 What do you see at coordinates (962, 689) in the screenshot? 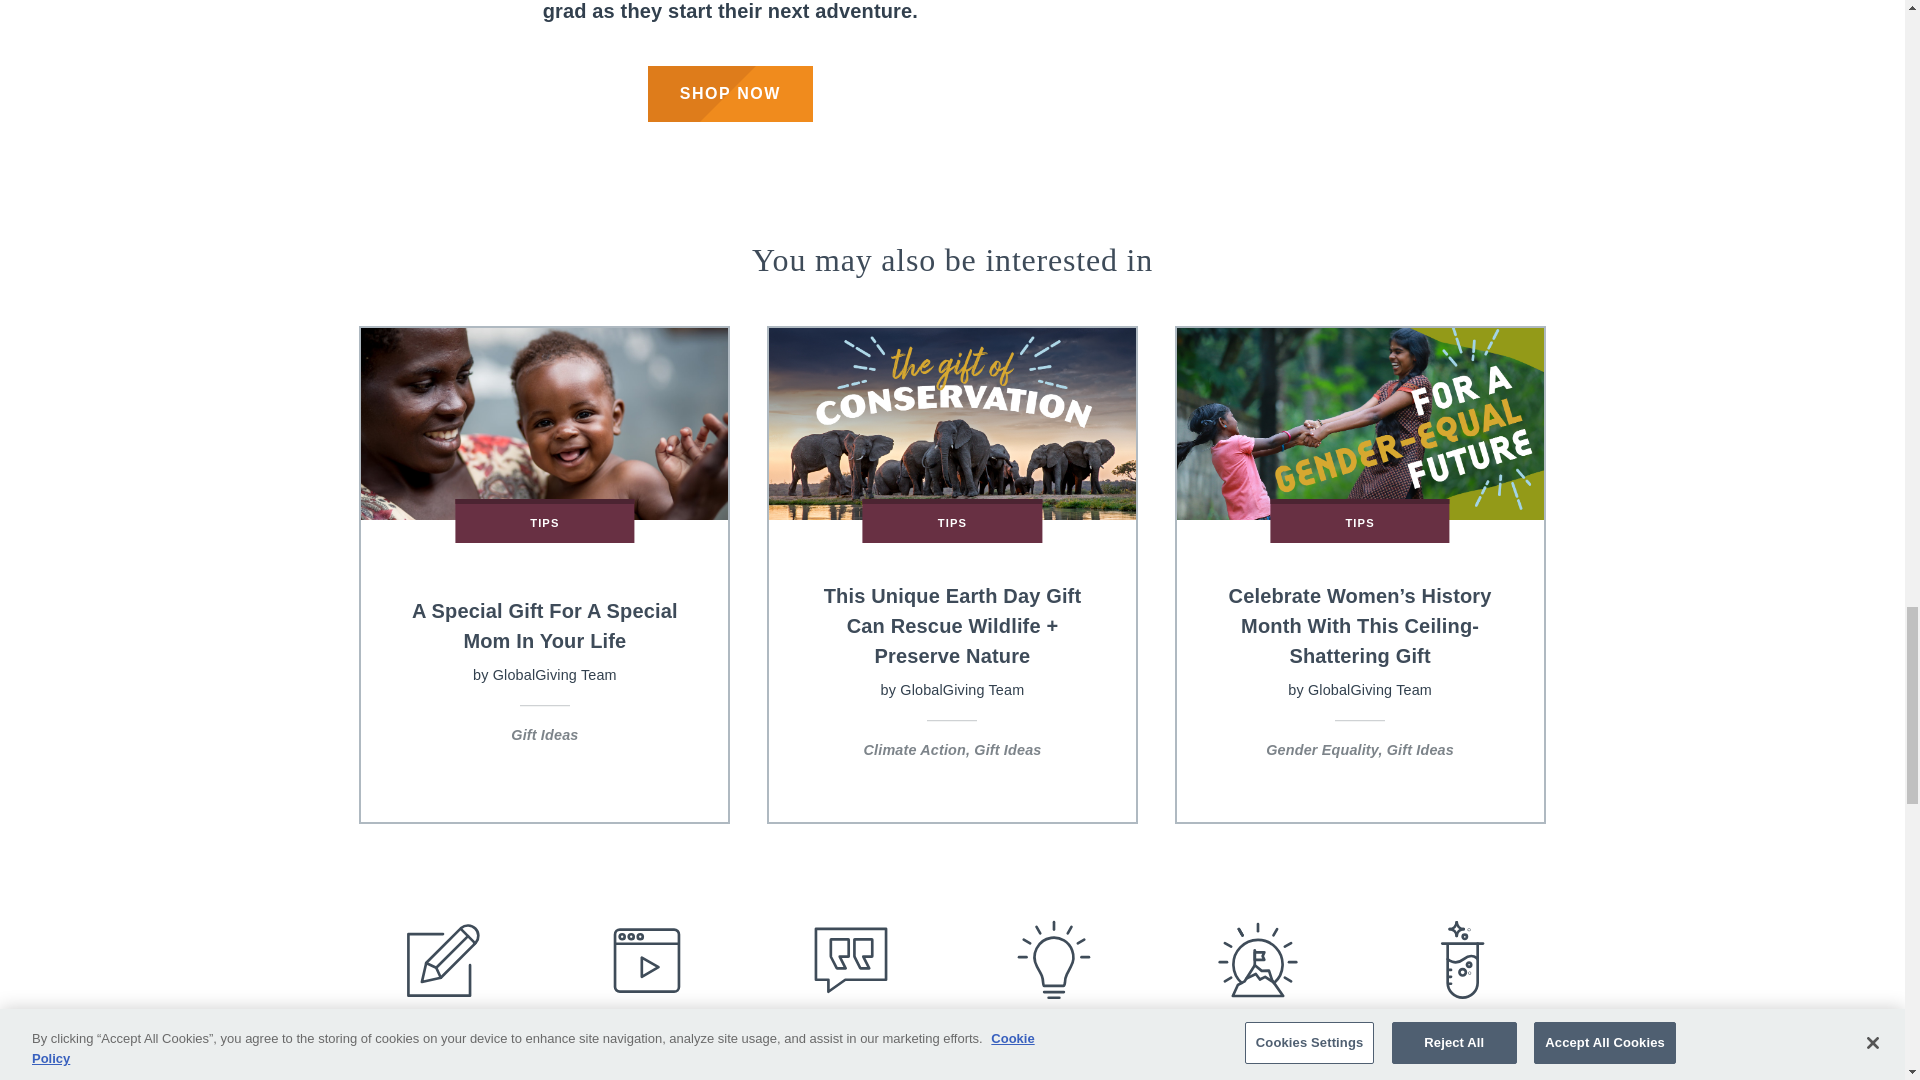
I see `Posts by GlobalGiving Team` at bounding box center [962, 689].